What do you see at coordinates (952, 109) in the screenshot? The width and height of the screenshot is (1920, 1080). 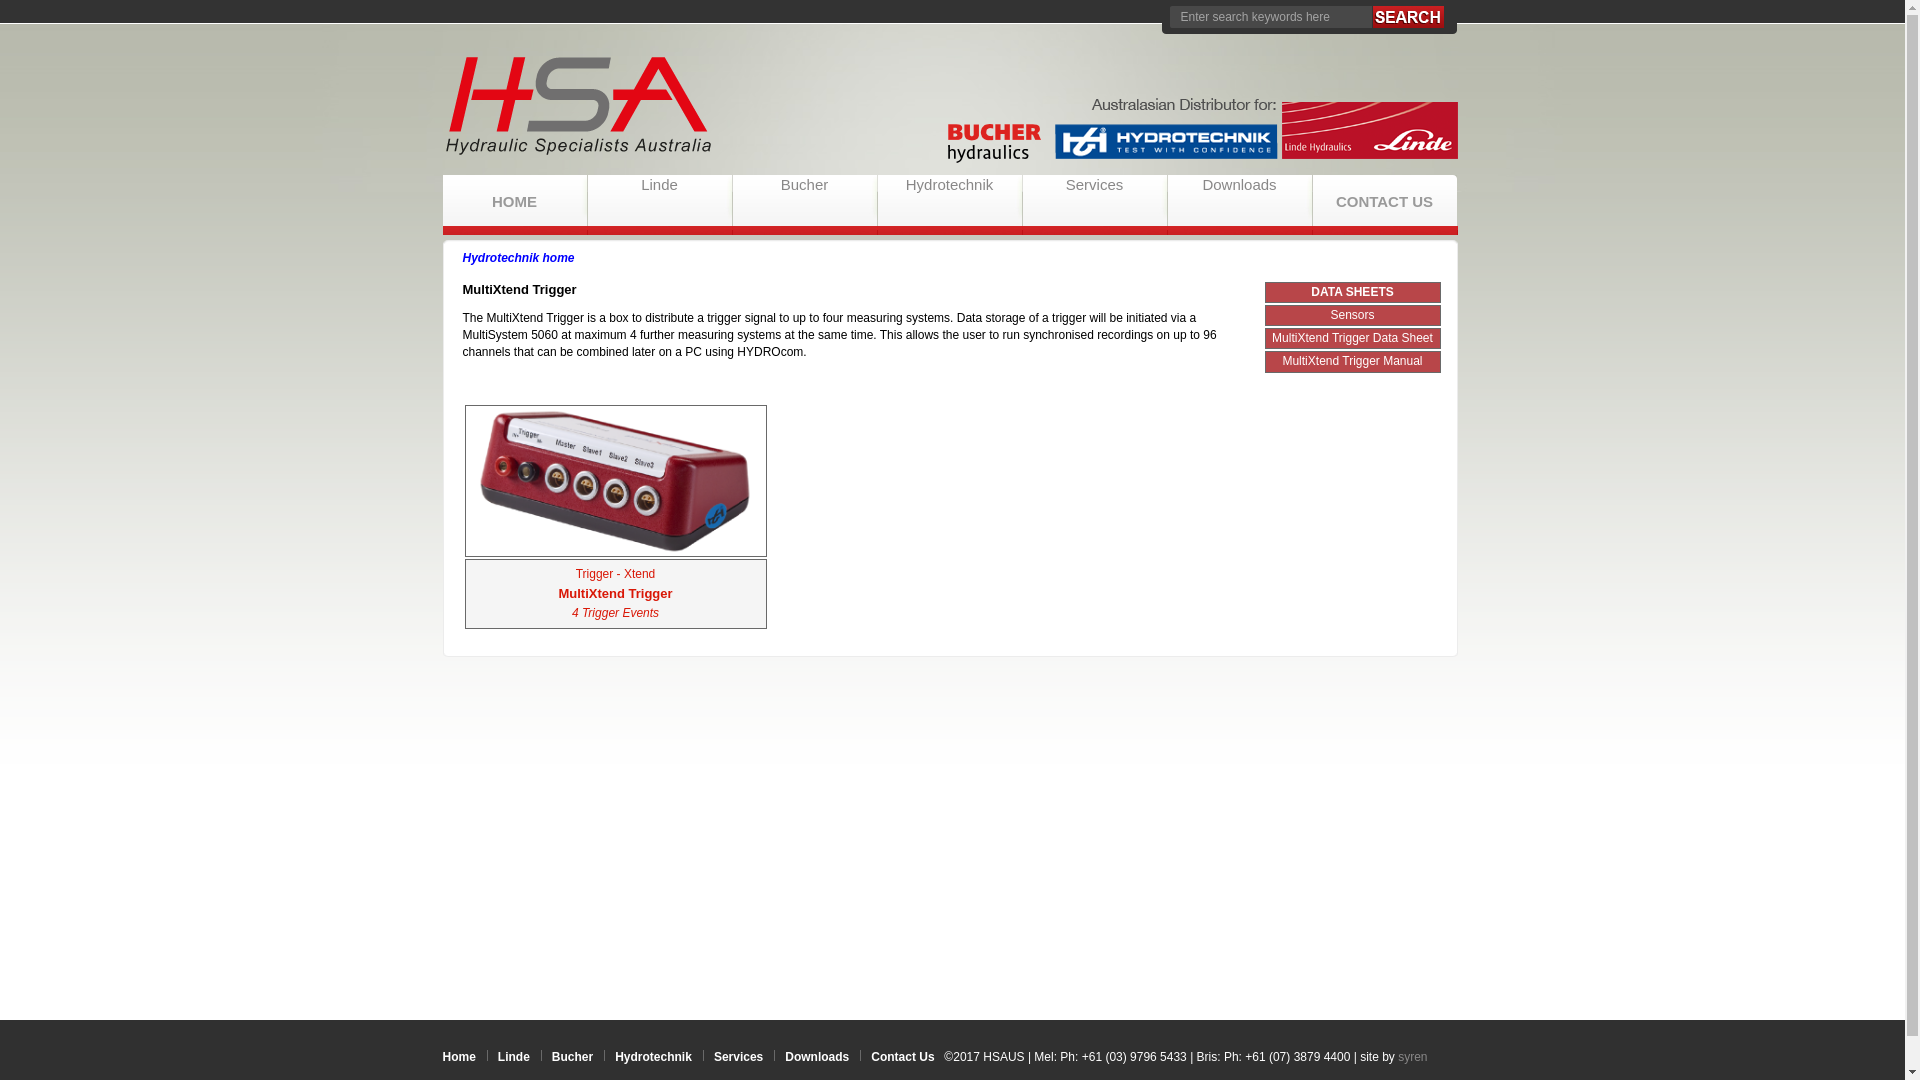 I see `HSAUS` at bounding box center [952, 109].